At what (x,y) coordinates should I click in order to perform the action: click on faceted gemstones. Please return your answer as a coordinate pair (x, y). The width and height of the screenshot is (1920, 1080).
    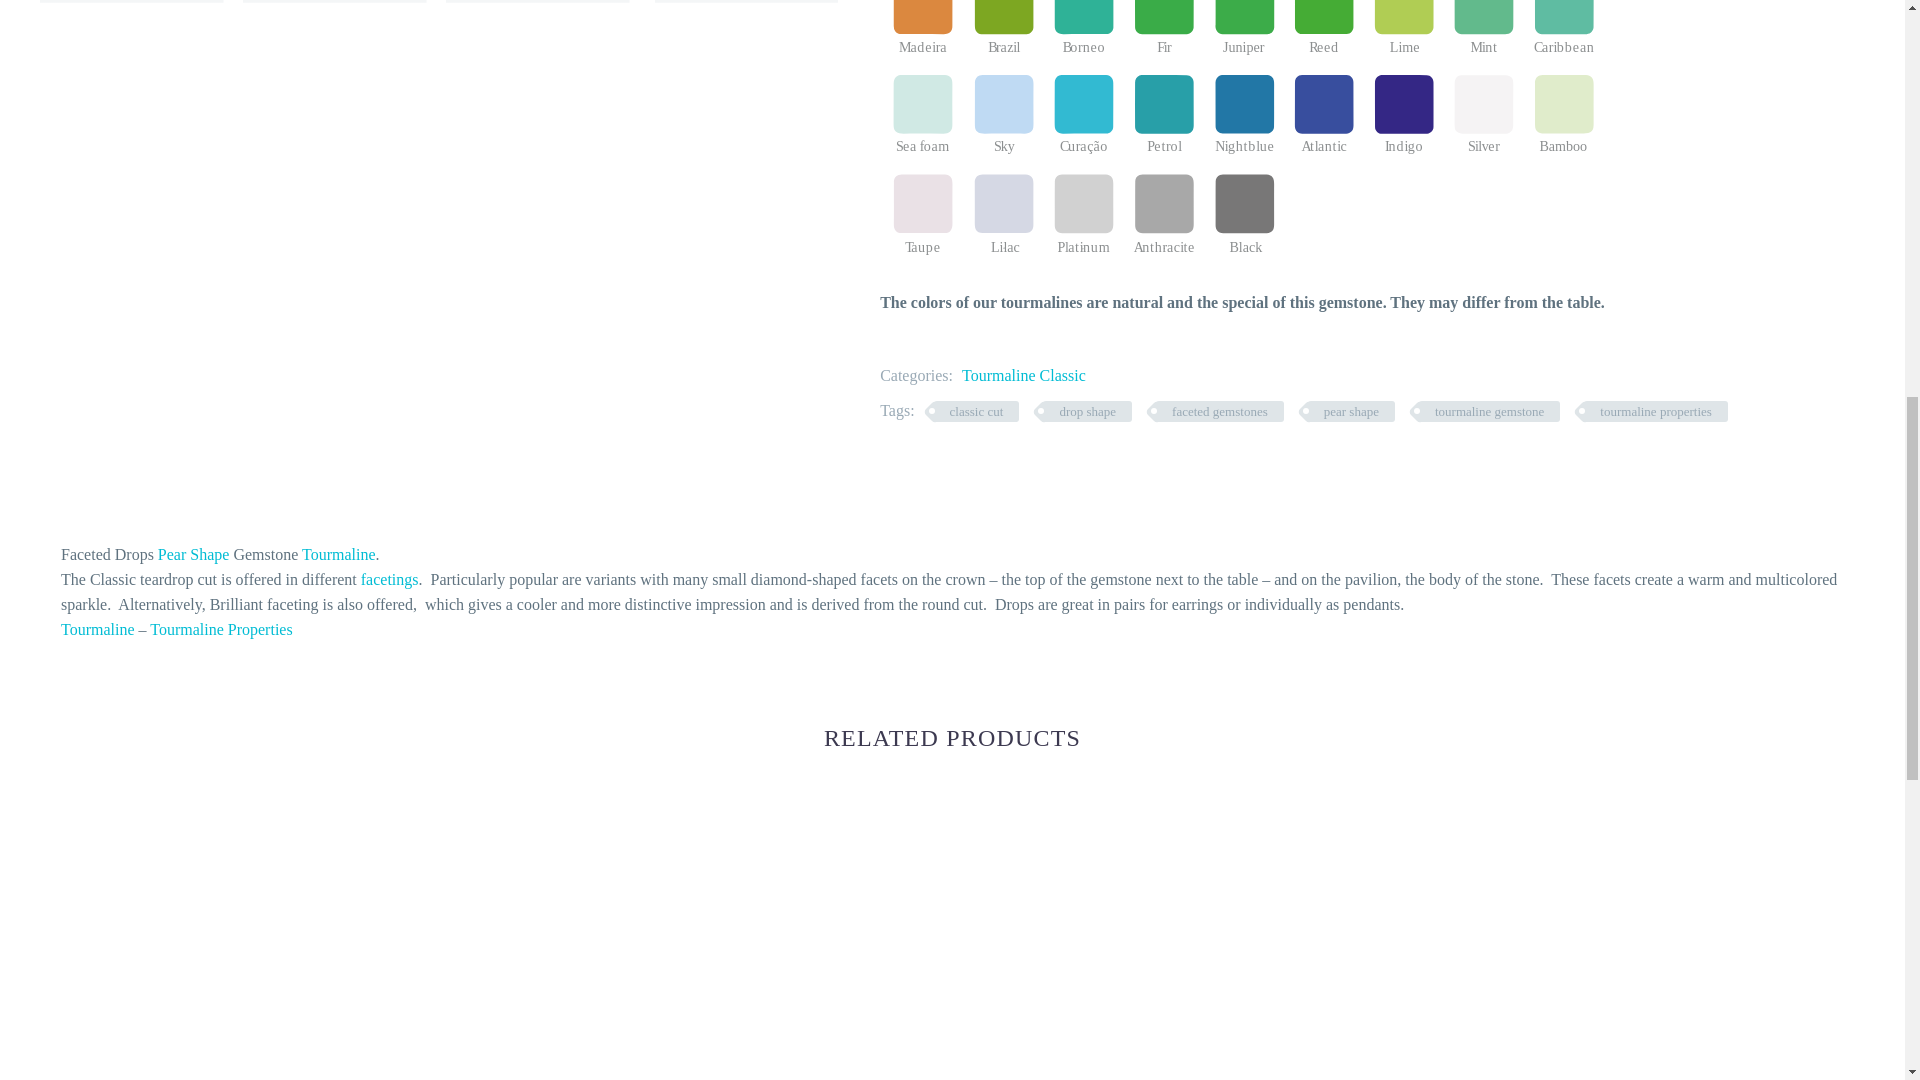
    Looking at the image, I should click on (1220, 411).